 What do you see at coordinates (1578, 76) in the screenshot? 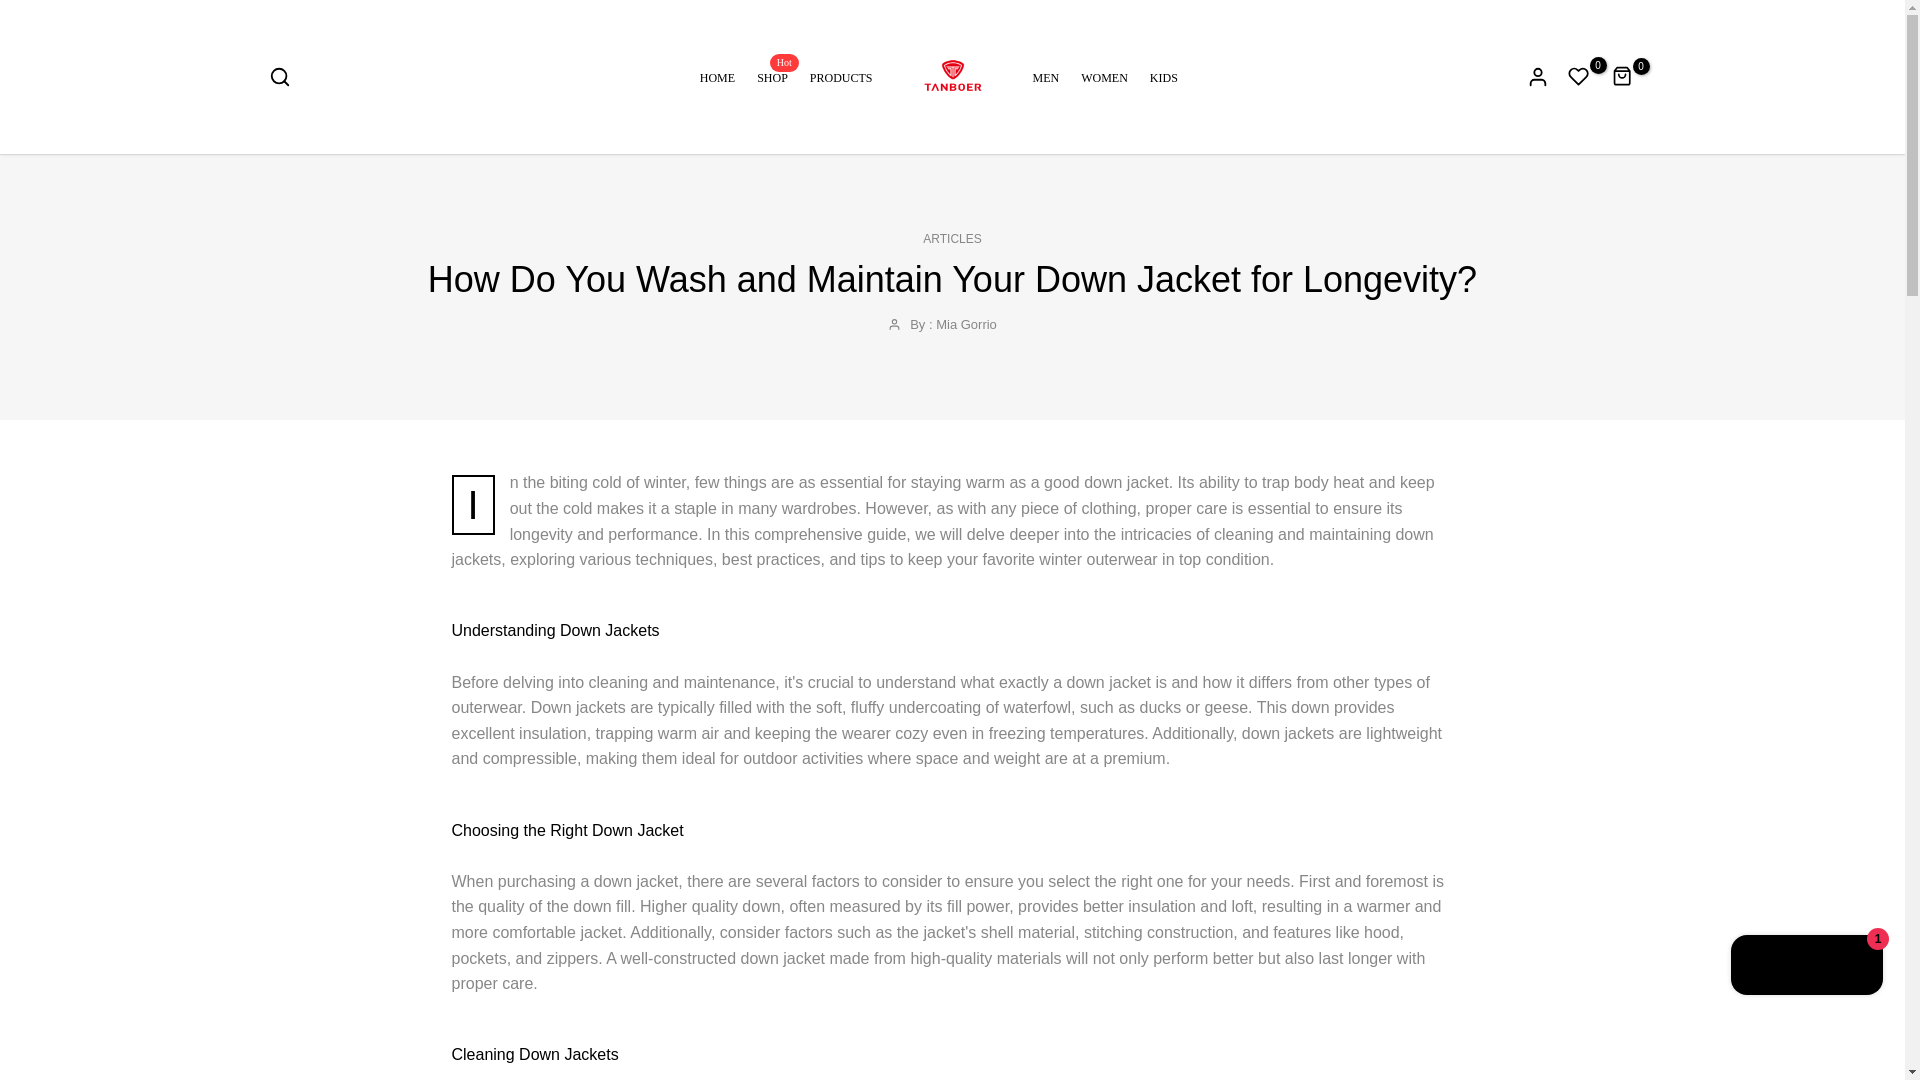
I see `0` at bounding box center [1578, 76].